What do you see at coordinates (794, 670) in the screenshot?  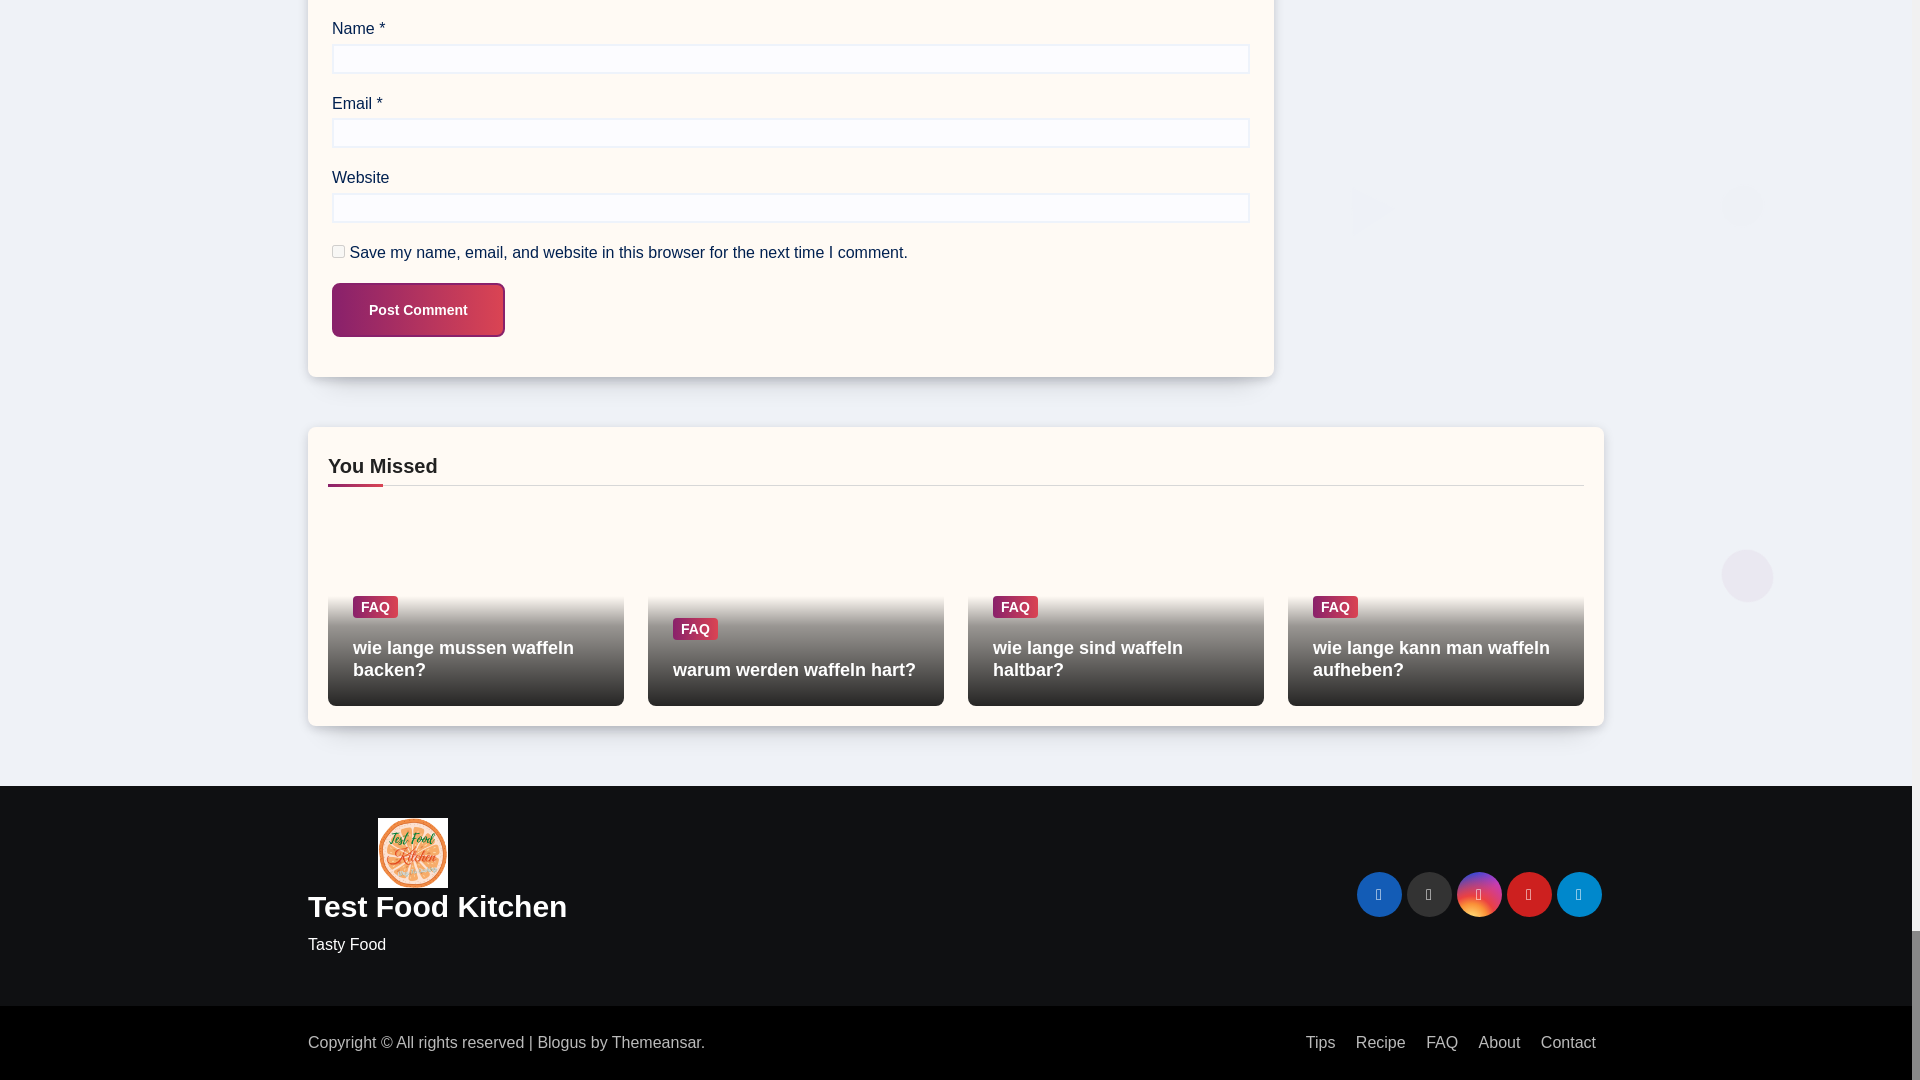 I see `Permalink to: warum werden waffeln hart?` at bounding box center [794, 670].